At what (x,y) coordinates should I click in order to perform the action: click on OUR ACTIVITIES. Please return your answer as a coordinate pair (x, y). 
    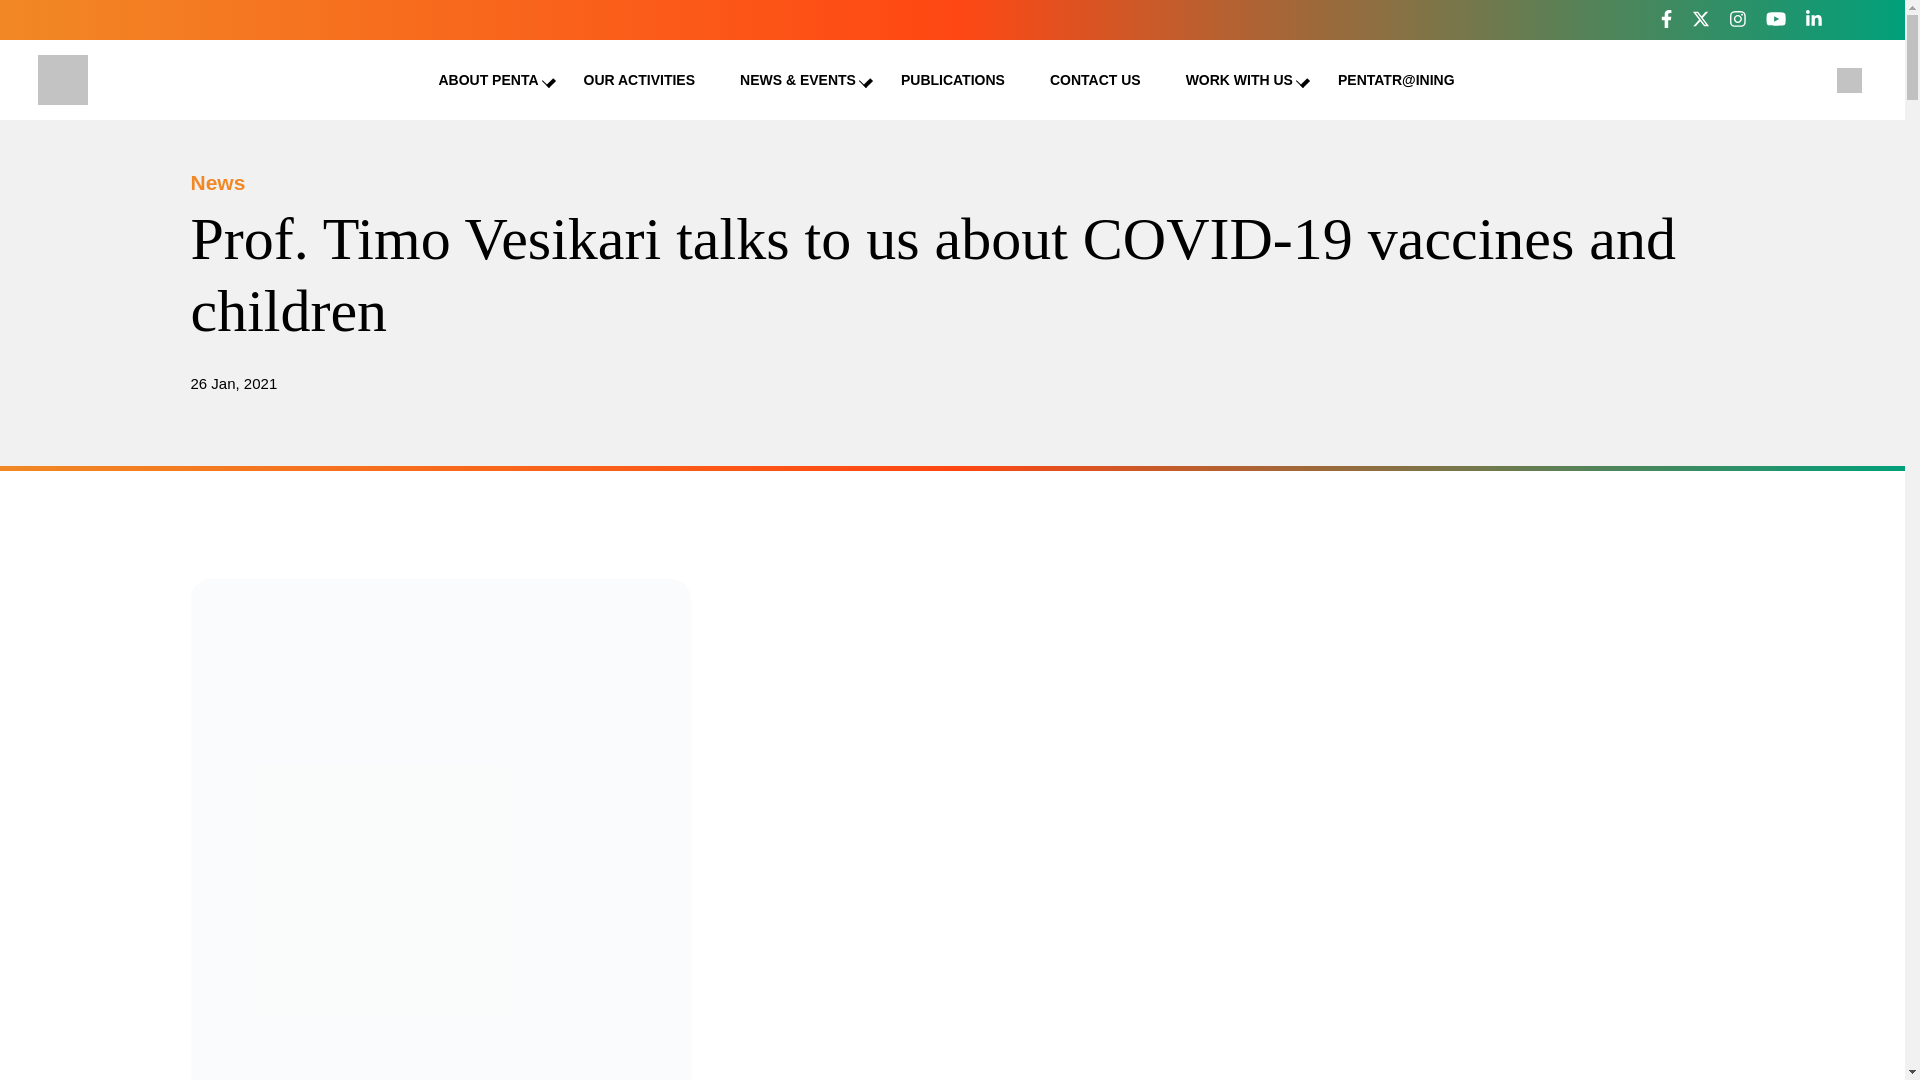
    Looking at the image, I should click on (639, 80).